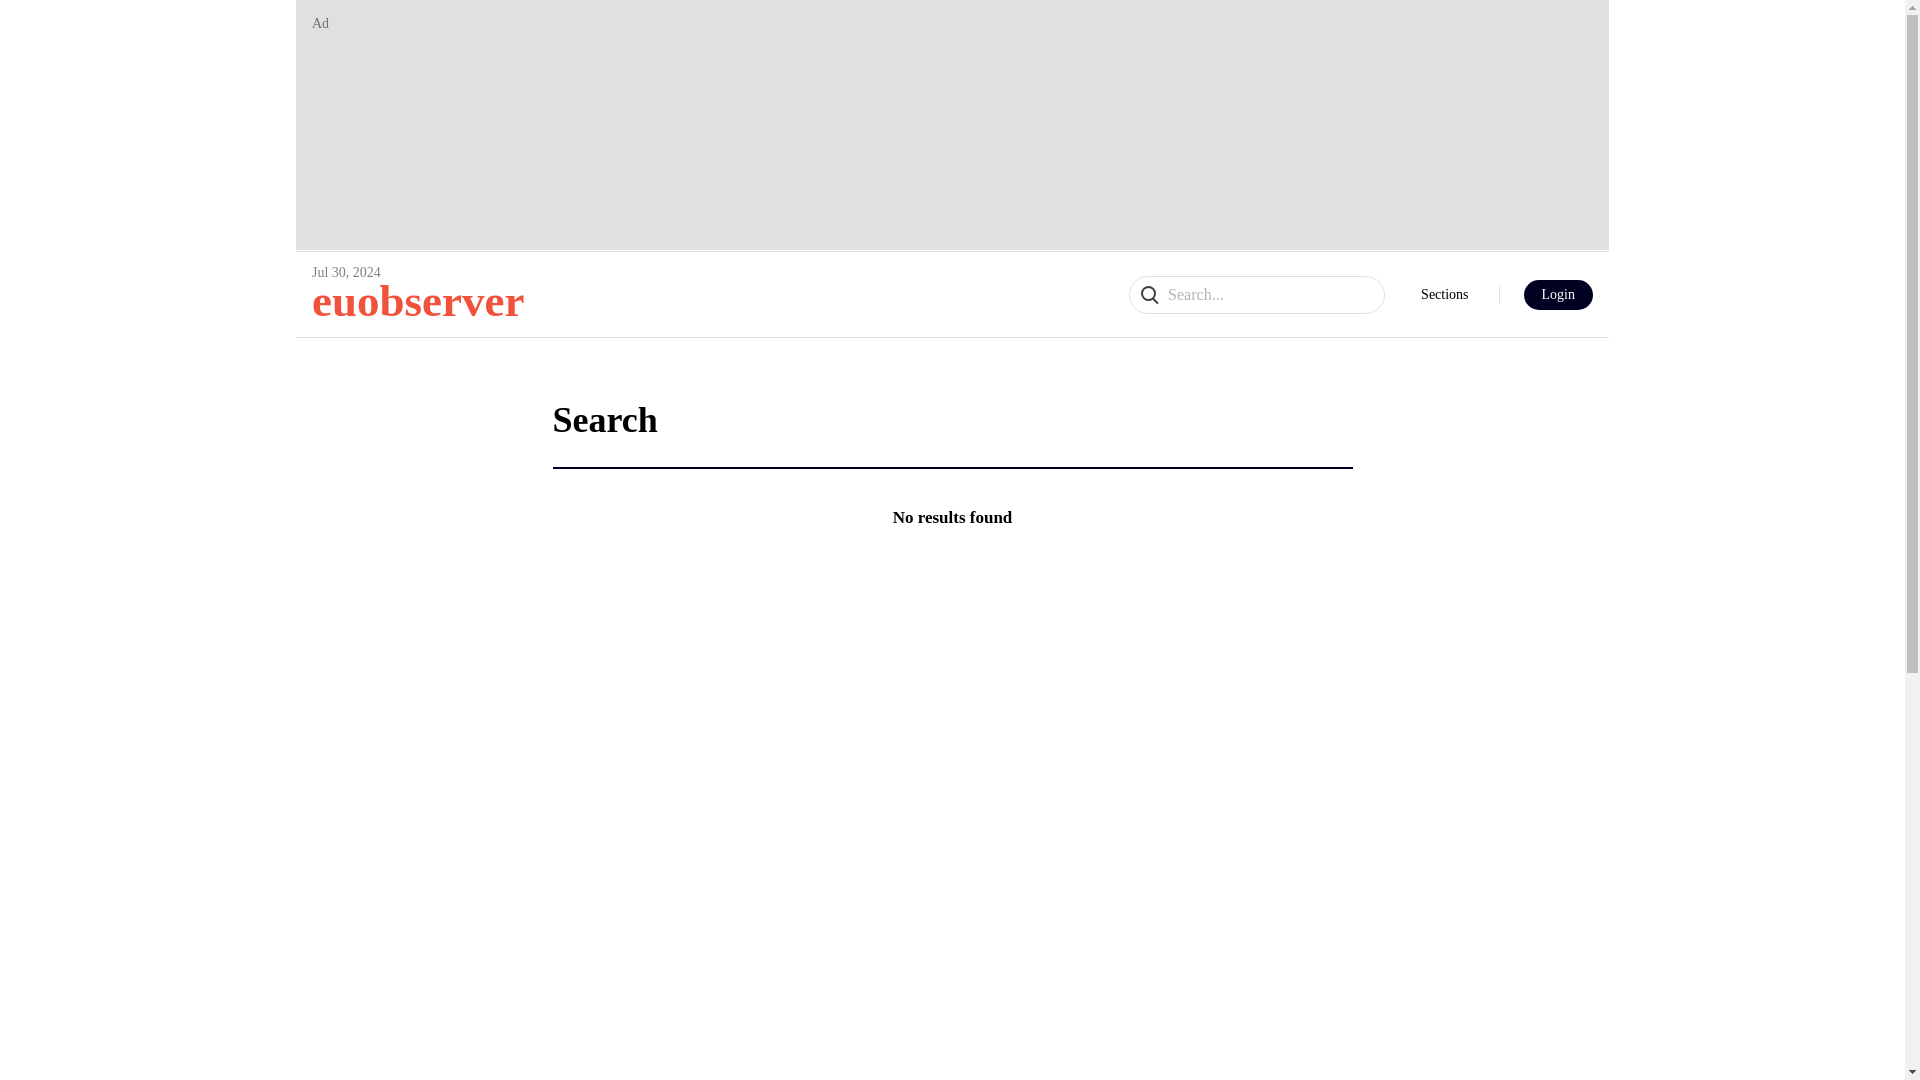 This screenshot has height=1080, width=1920. Describe the element at coordinates (1558, 294) in the screenshot. I see `Login` at that location.